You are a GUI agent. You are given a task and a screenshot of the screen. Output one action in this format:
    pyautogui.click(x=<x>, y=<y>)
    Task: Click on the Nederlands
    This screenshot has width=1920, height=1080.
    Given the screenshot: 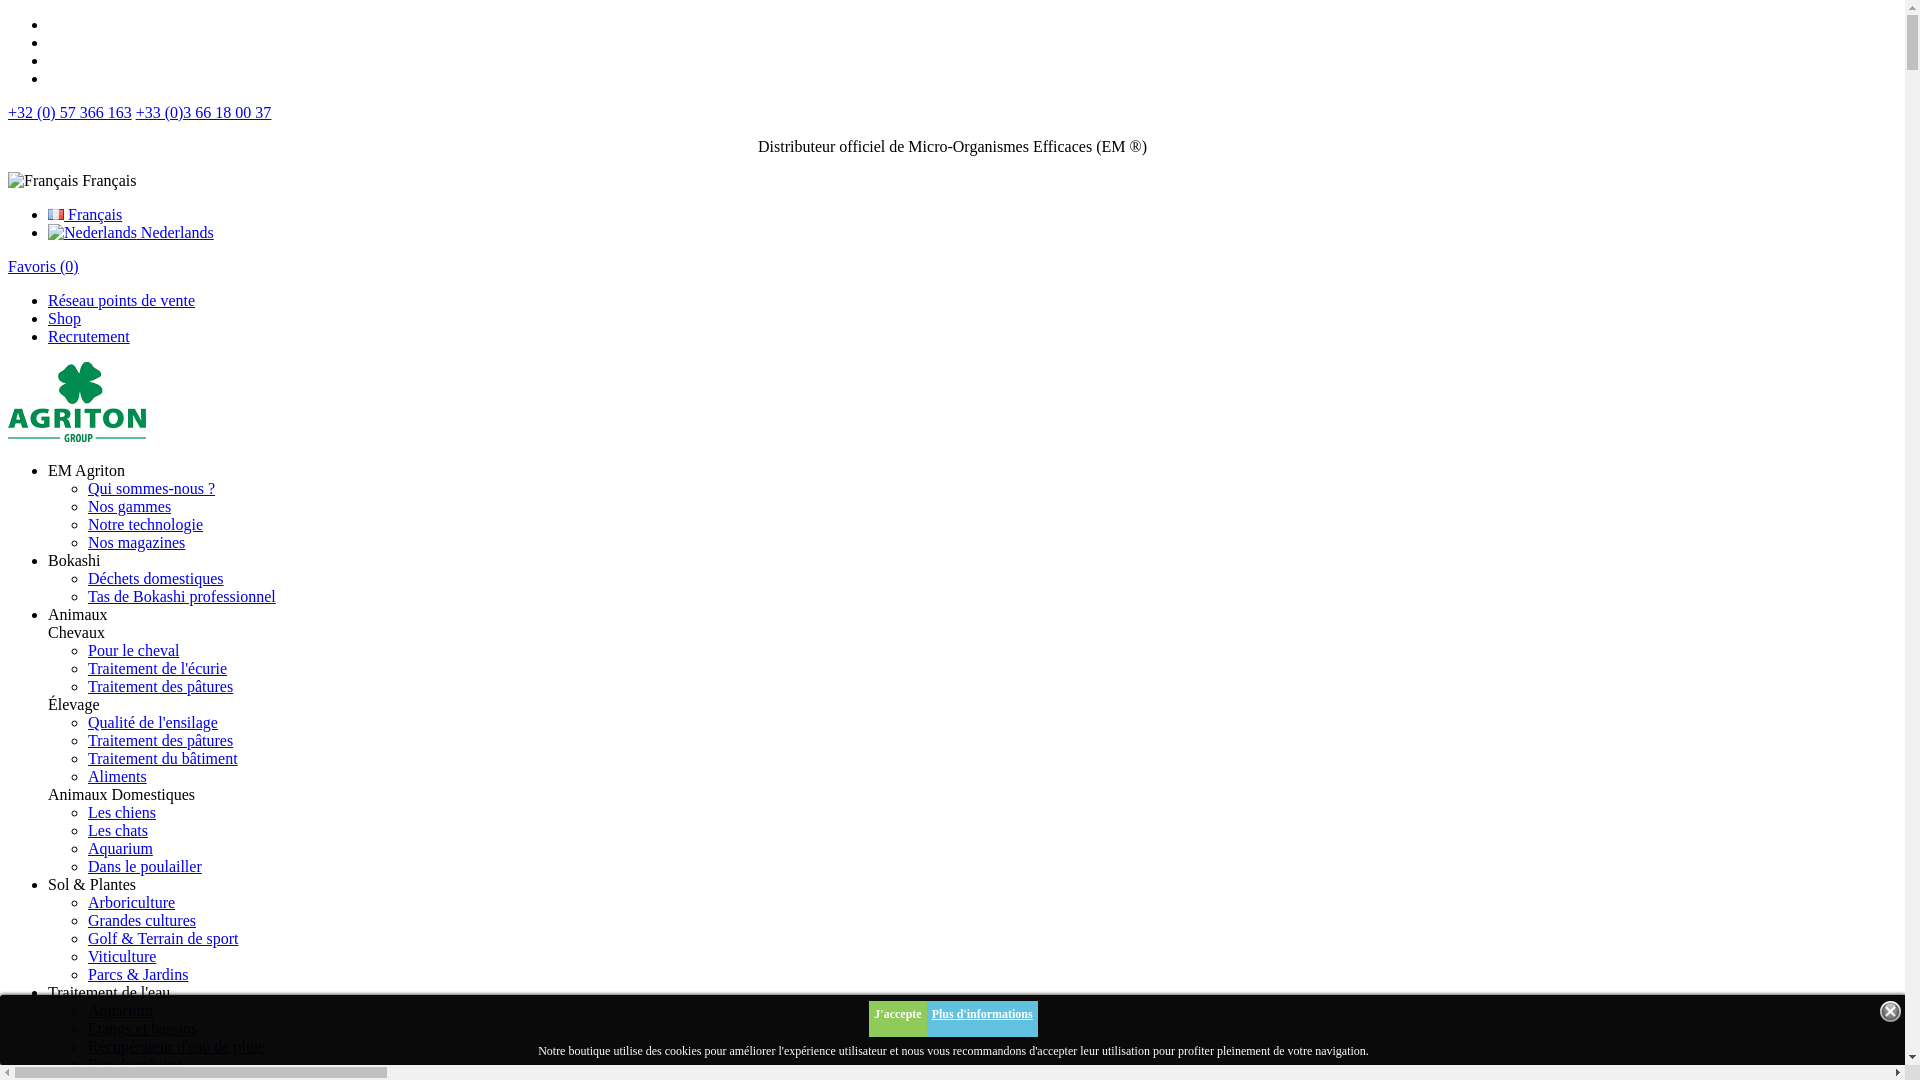 What is the action you would take?
    pyautogui.click(x=131, y=232)
    